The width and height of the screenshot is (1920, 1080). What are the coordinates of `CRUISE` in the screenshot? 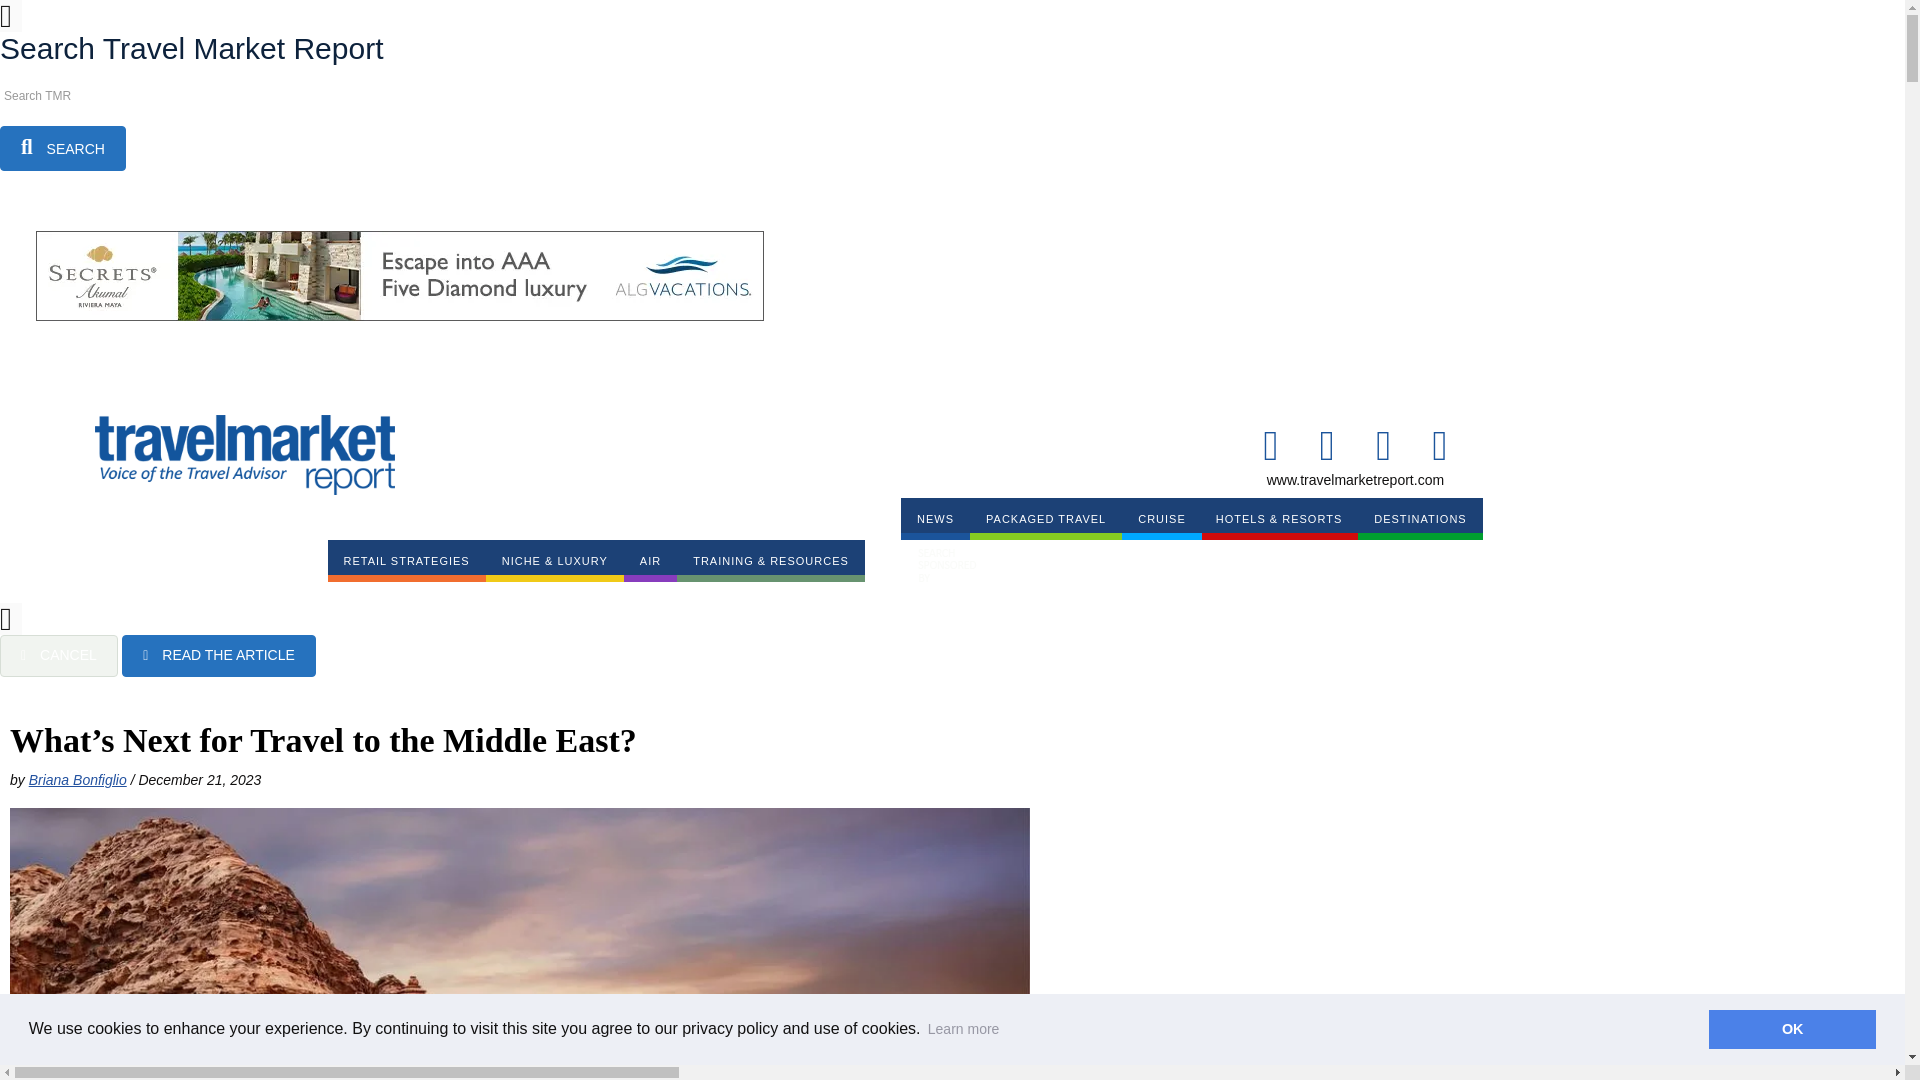 It's located at (1161, 518).